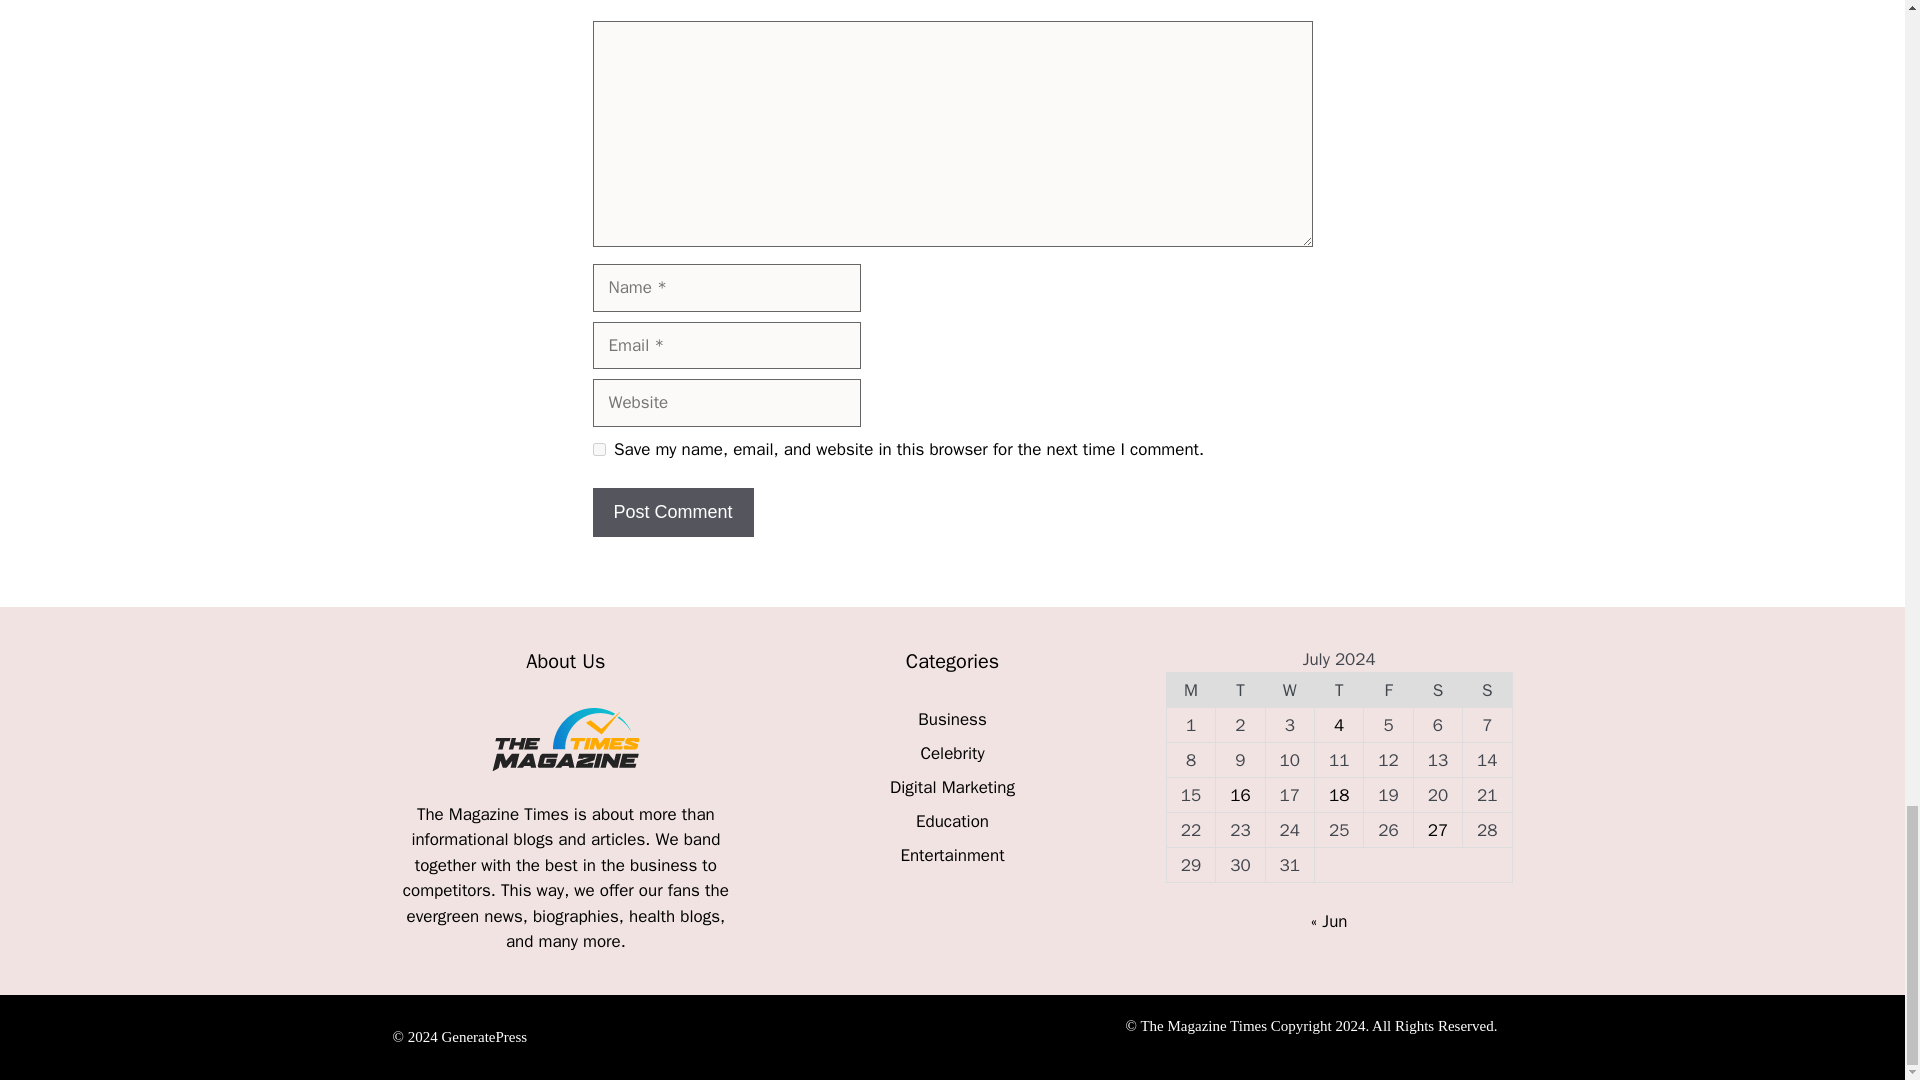 Image resolution: width=1920 pixels, height=1080 pixels. Describe the element at coordinates (1289, 690) in the screenshot. I see `Wednesday` at that location.